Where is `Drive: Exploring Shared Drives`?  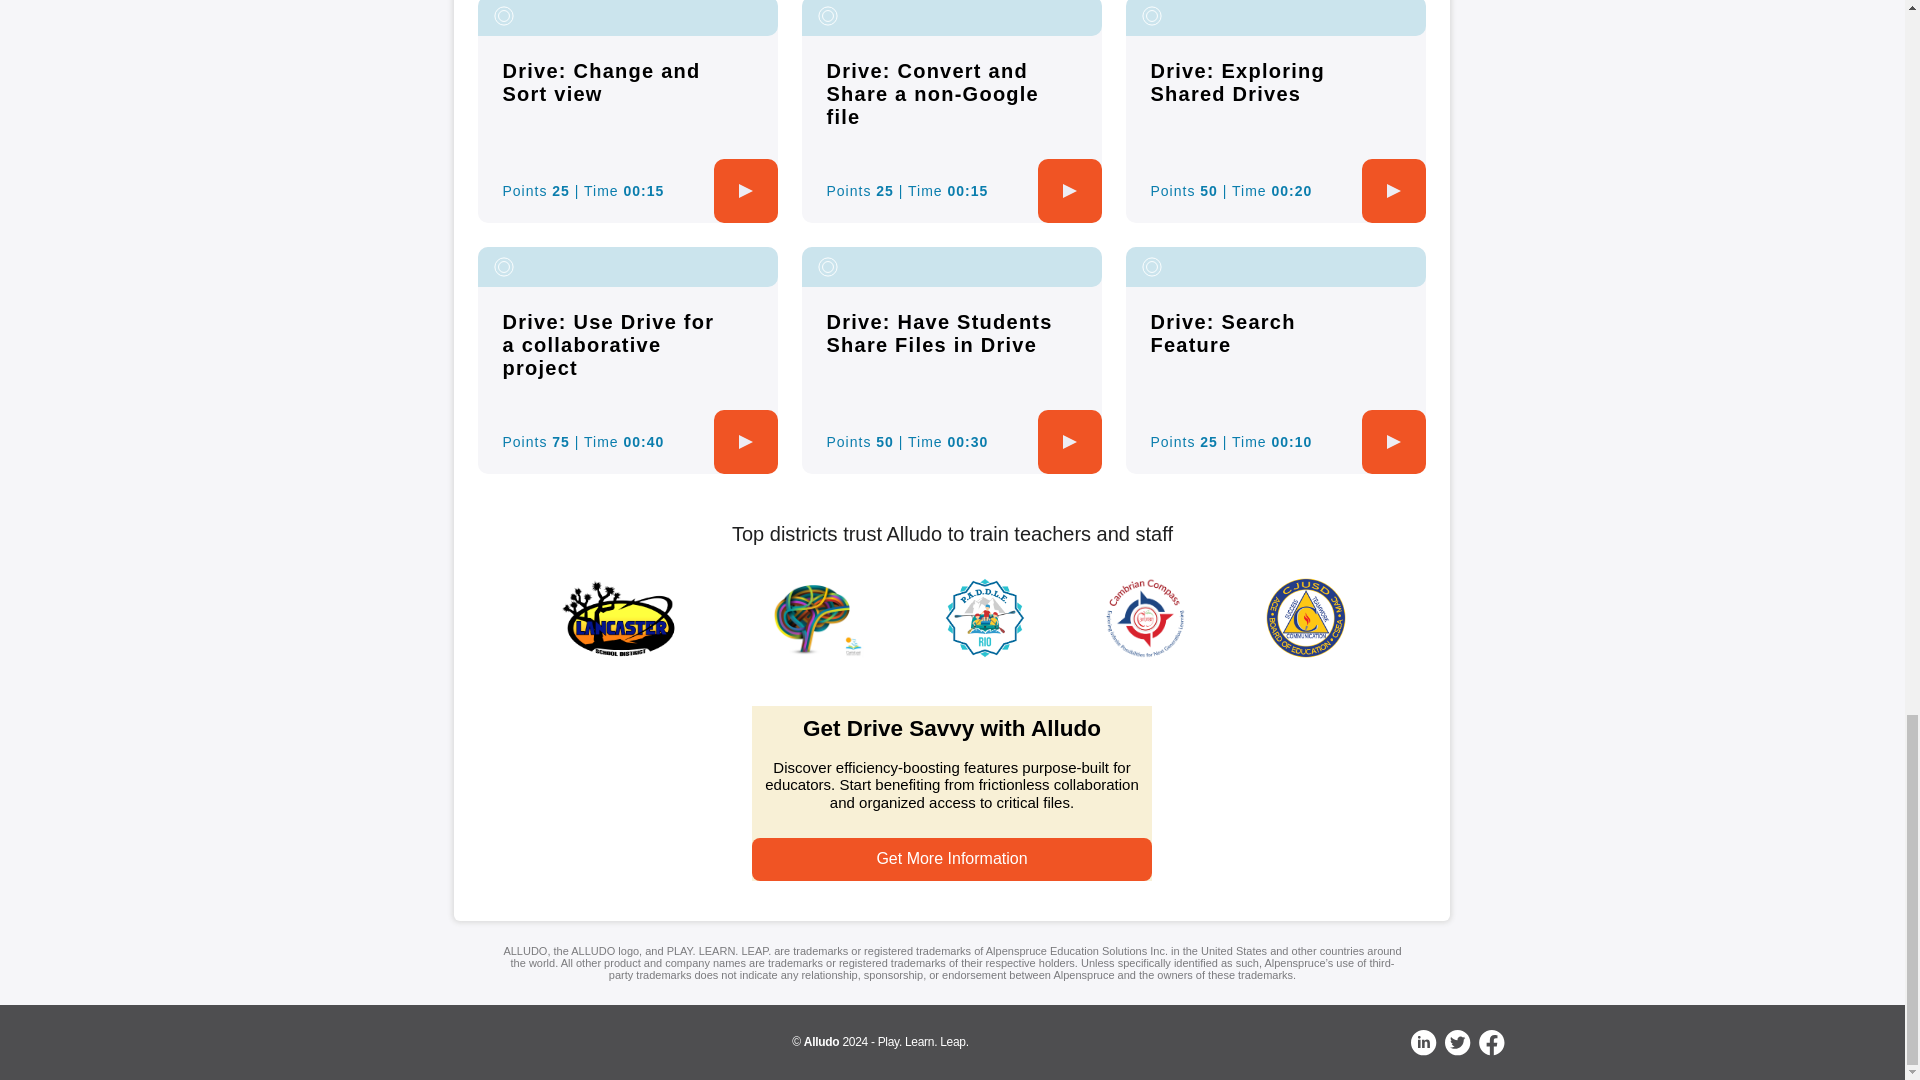
Drive: Exploring Shared Drives is located at coordinates (1237, 82).